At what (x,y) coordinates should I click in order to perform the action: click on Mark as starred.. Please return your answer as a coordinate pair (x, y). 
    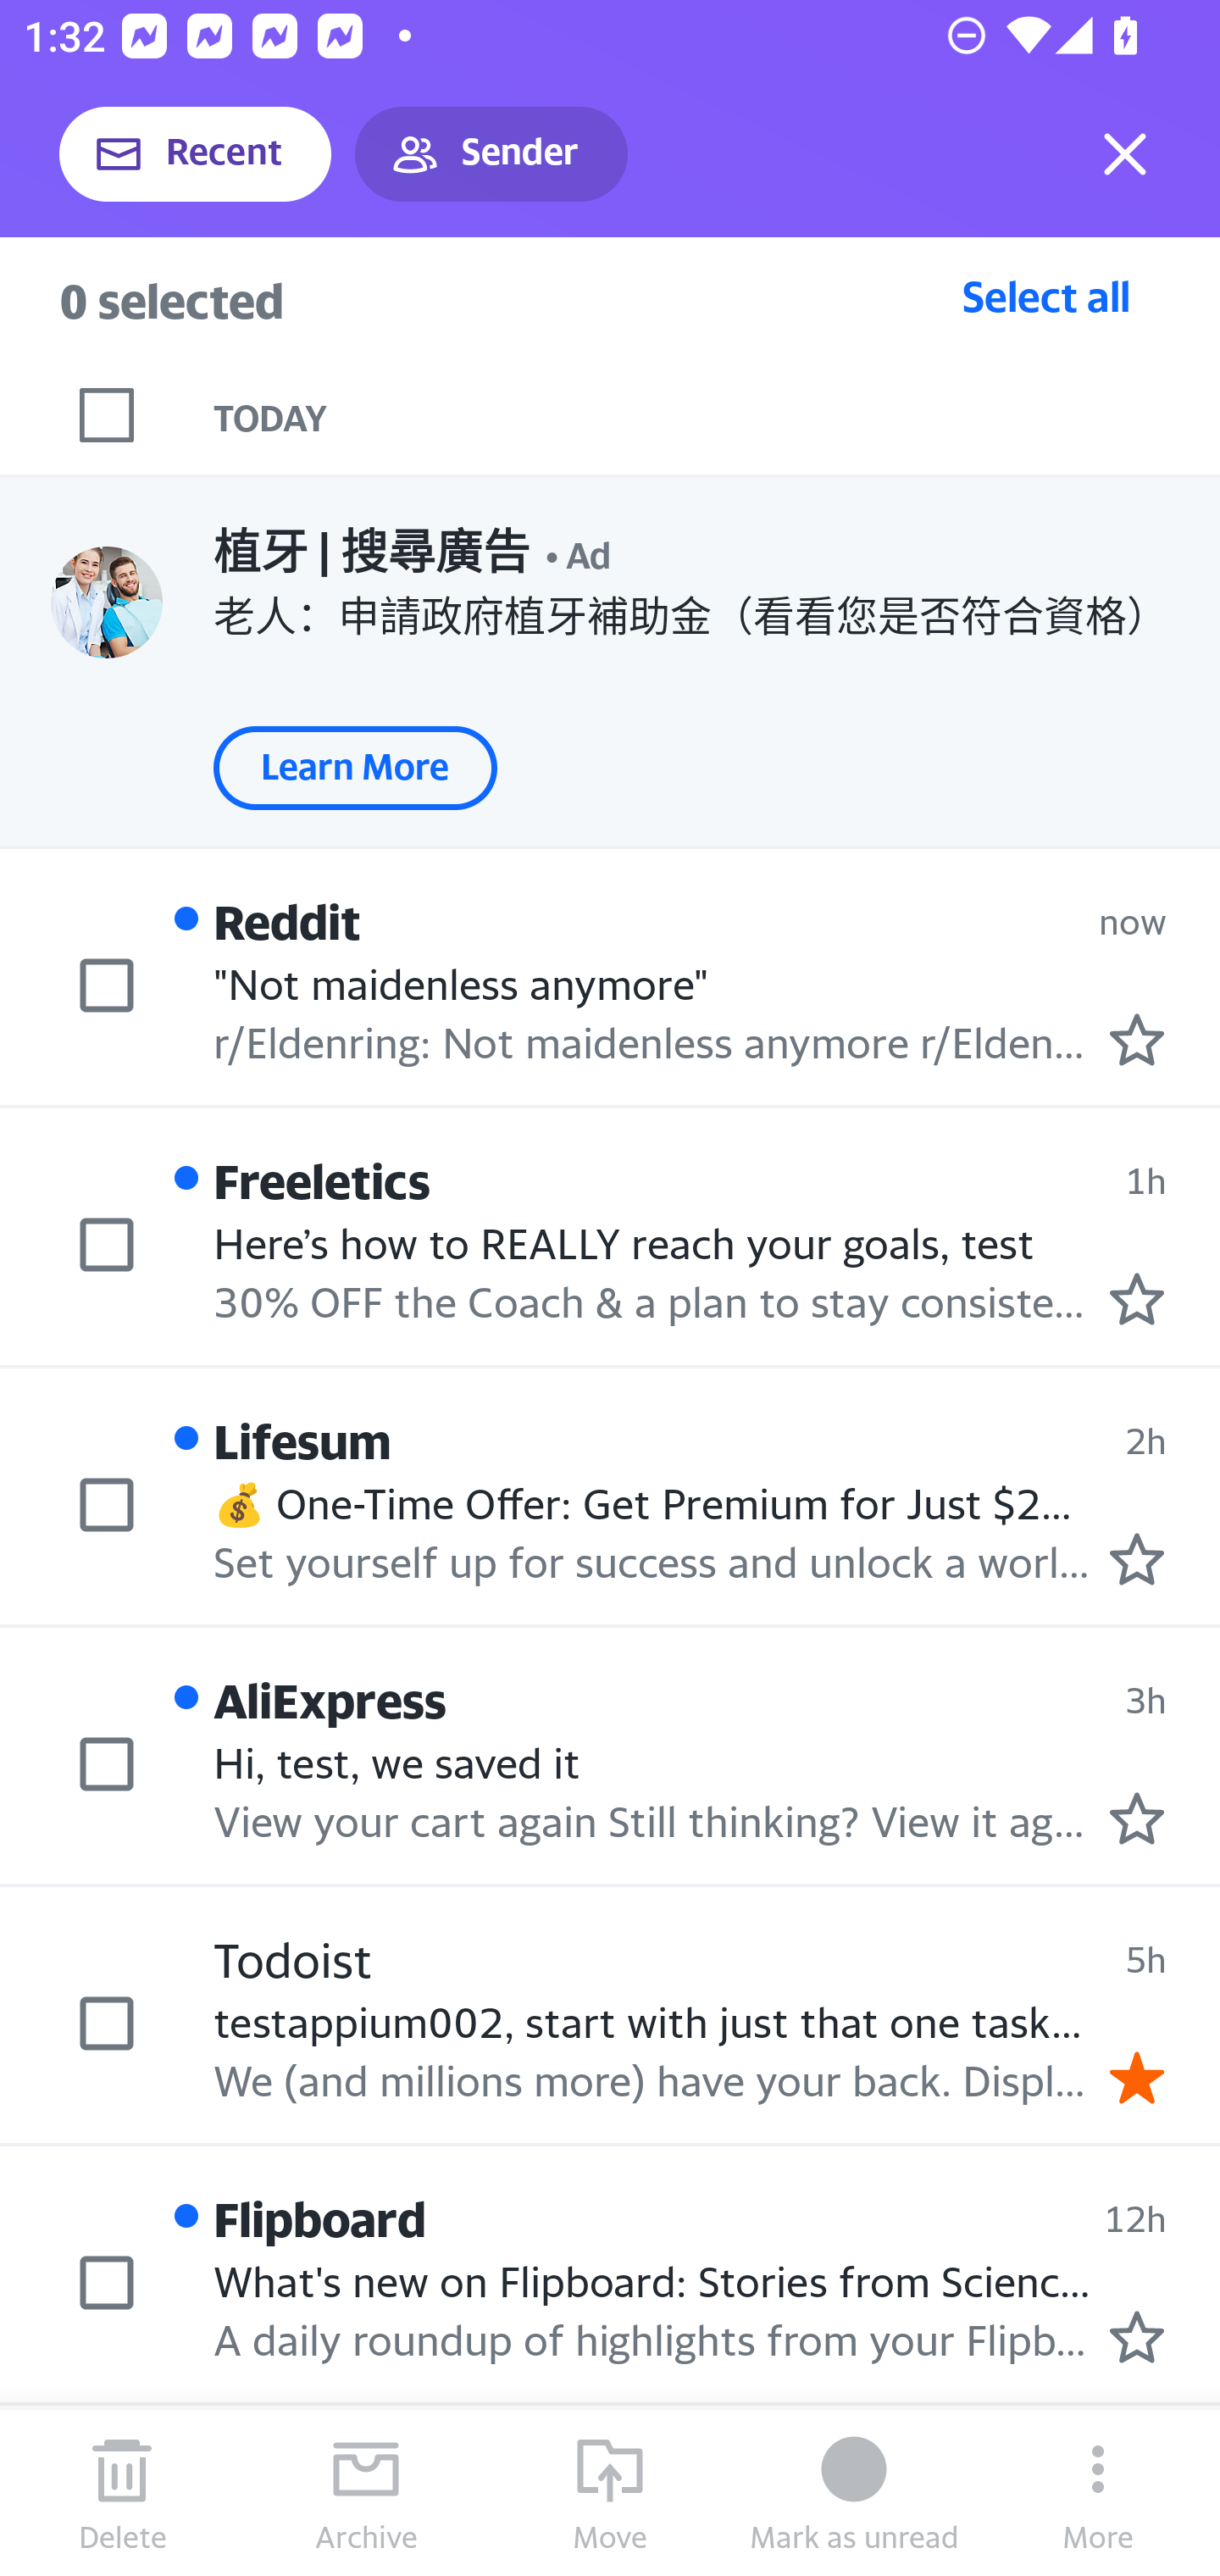
    Looking at the image, I should click on (1137, 1299).